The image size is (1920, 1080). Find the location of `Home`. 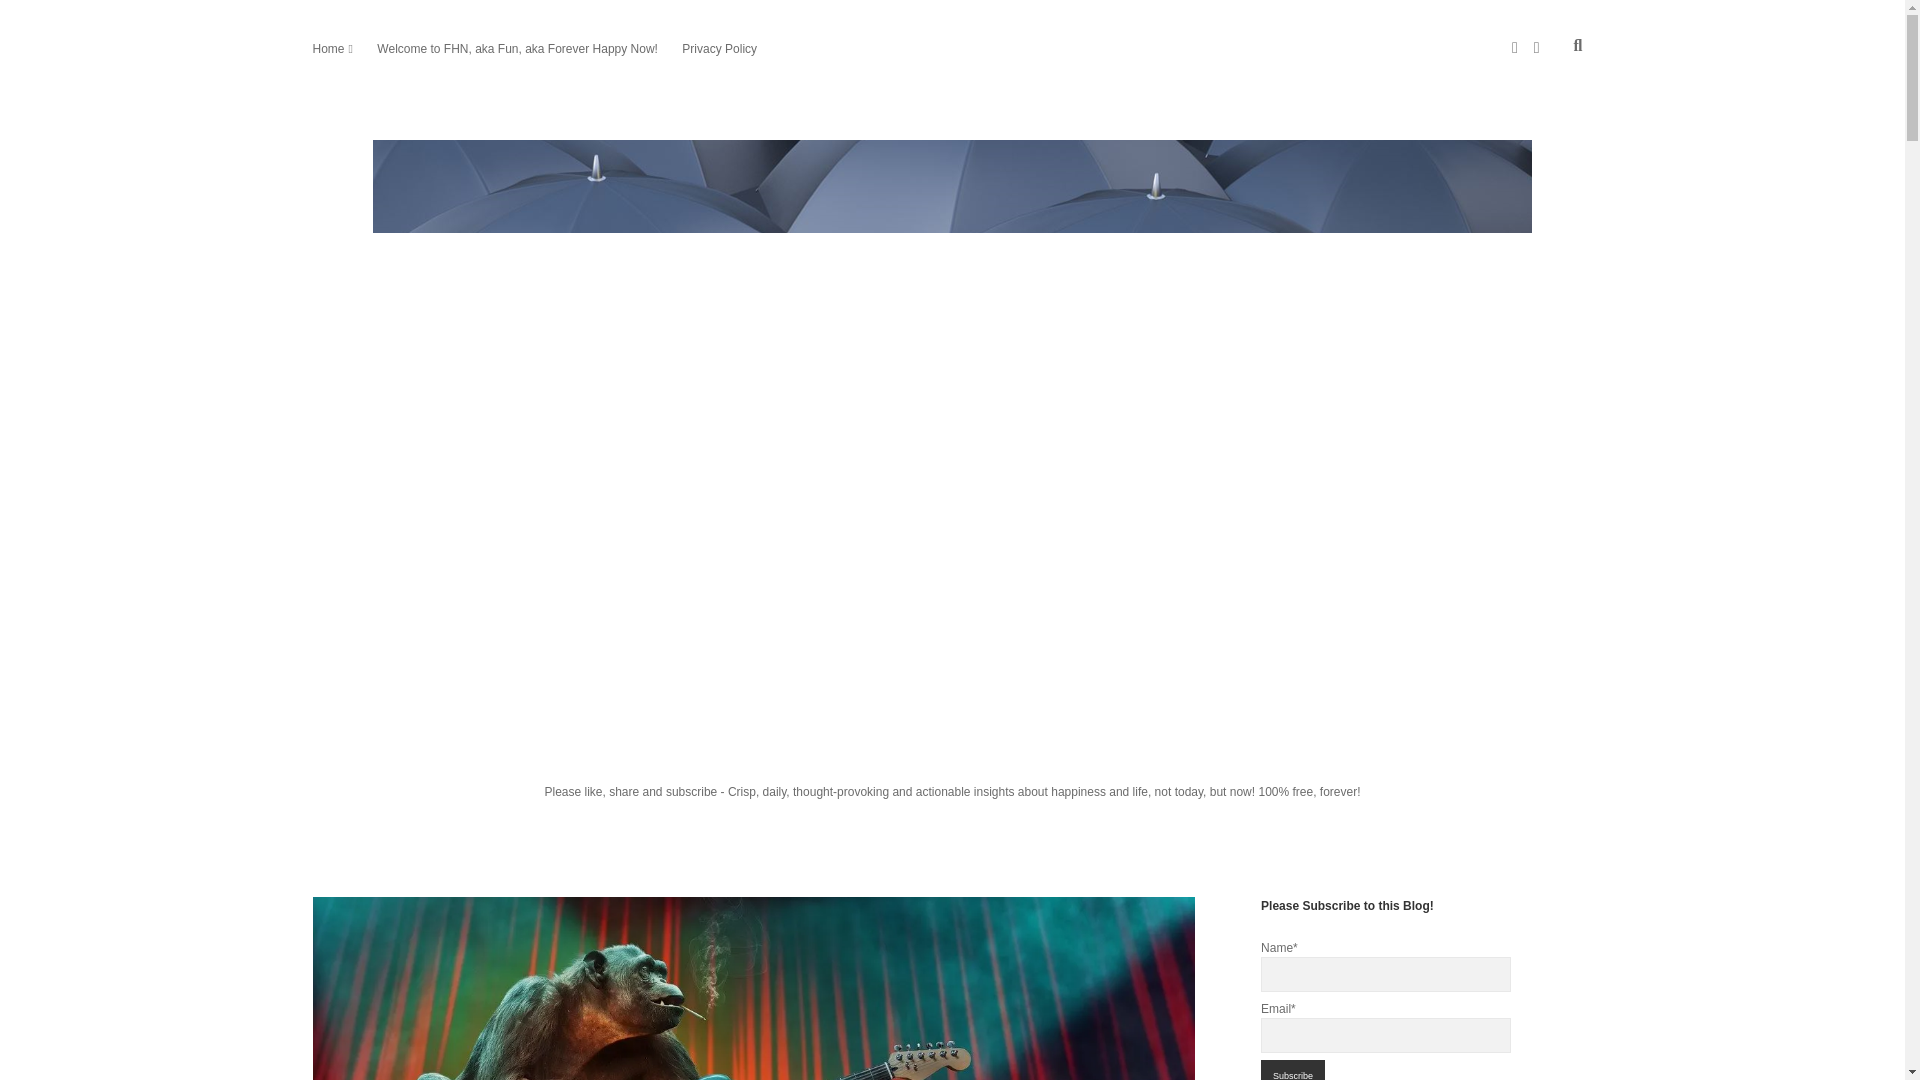

Home is located at coordinates (327, 48).